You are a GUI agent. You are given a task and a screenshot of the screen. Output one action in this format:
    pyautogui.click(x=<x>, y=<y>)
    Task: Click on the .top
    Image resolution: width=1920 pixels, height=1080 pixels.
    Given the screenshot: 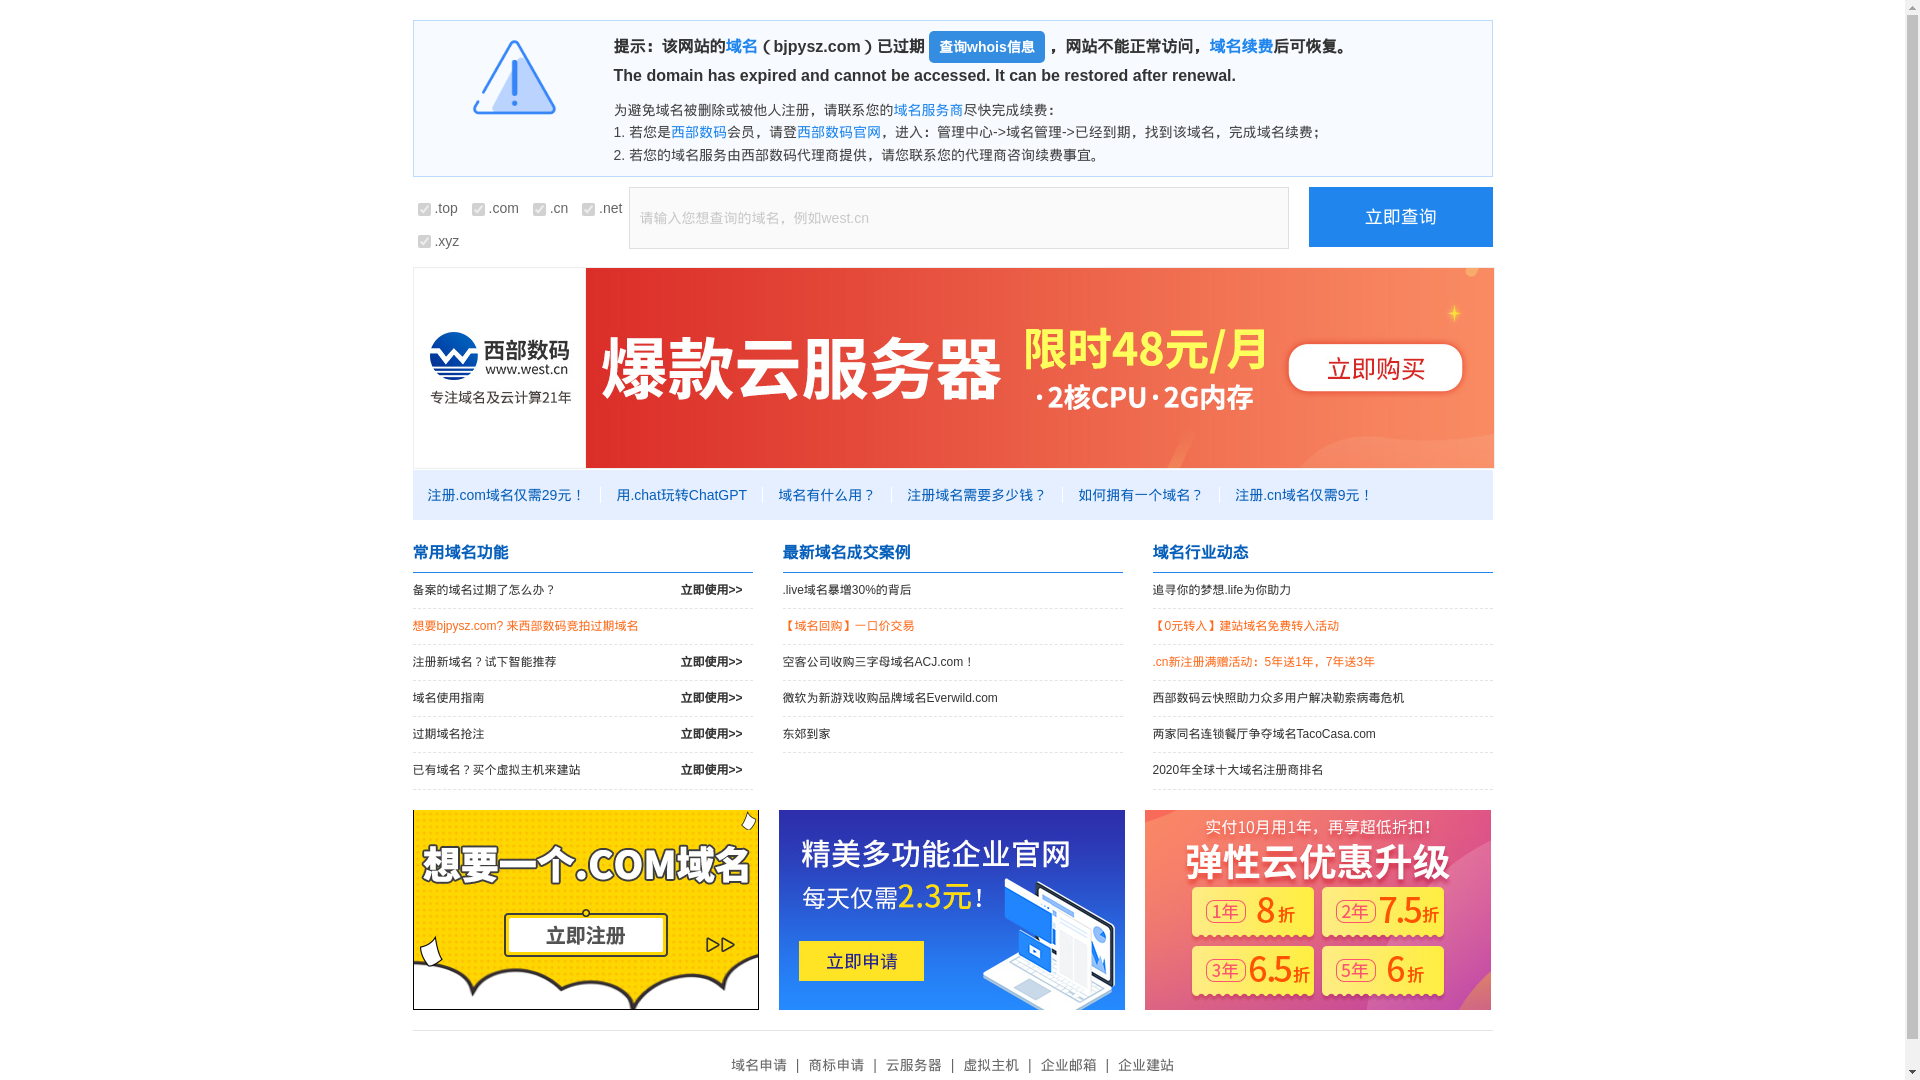 What is the action you would take?
    pyautogui.click(x=424, y=210)
    